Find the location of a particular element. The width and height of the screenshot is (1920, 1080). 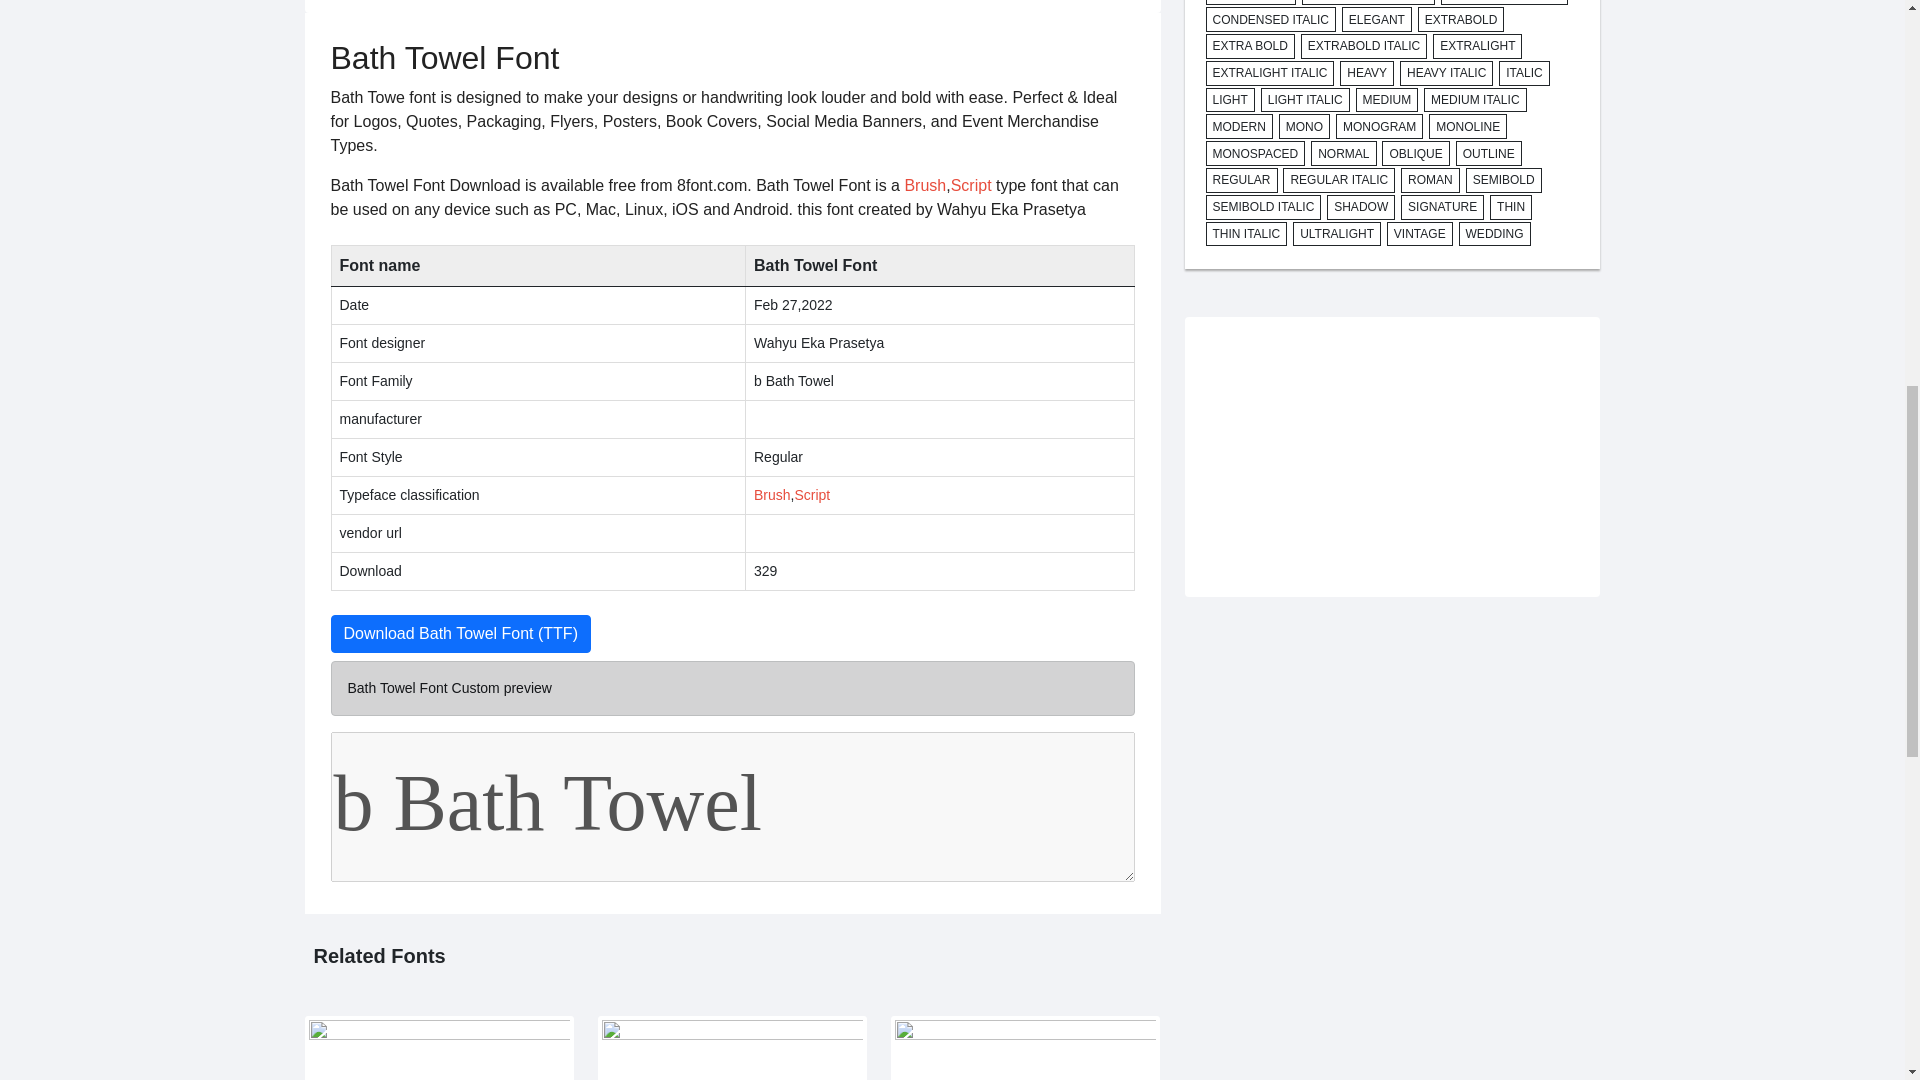

Blundell Font is located at coordinates (1024, 1048).